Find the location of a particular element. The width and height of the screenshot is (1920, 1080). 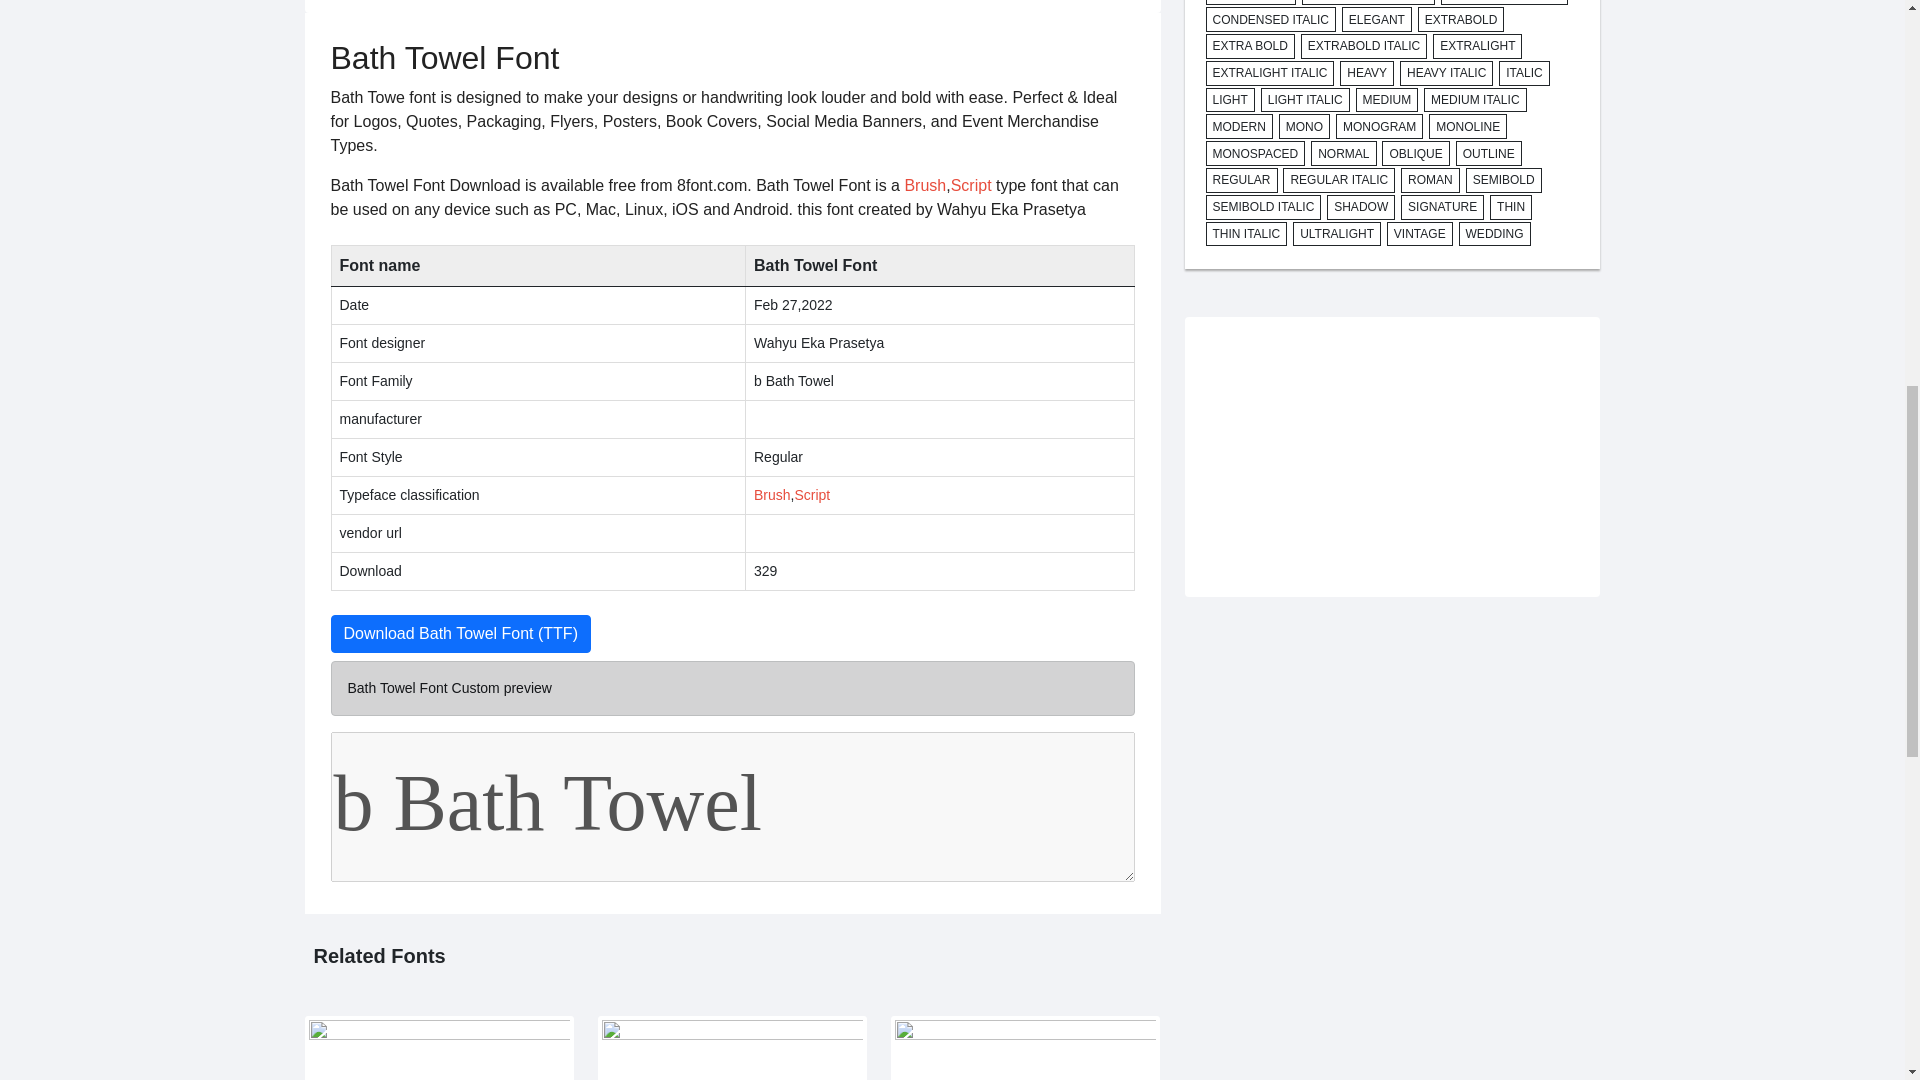

Blundell Font is located at coordinates (1024, 1048).